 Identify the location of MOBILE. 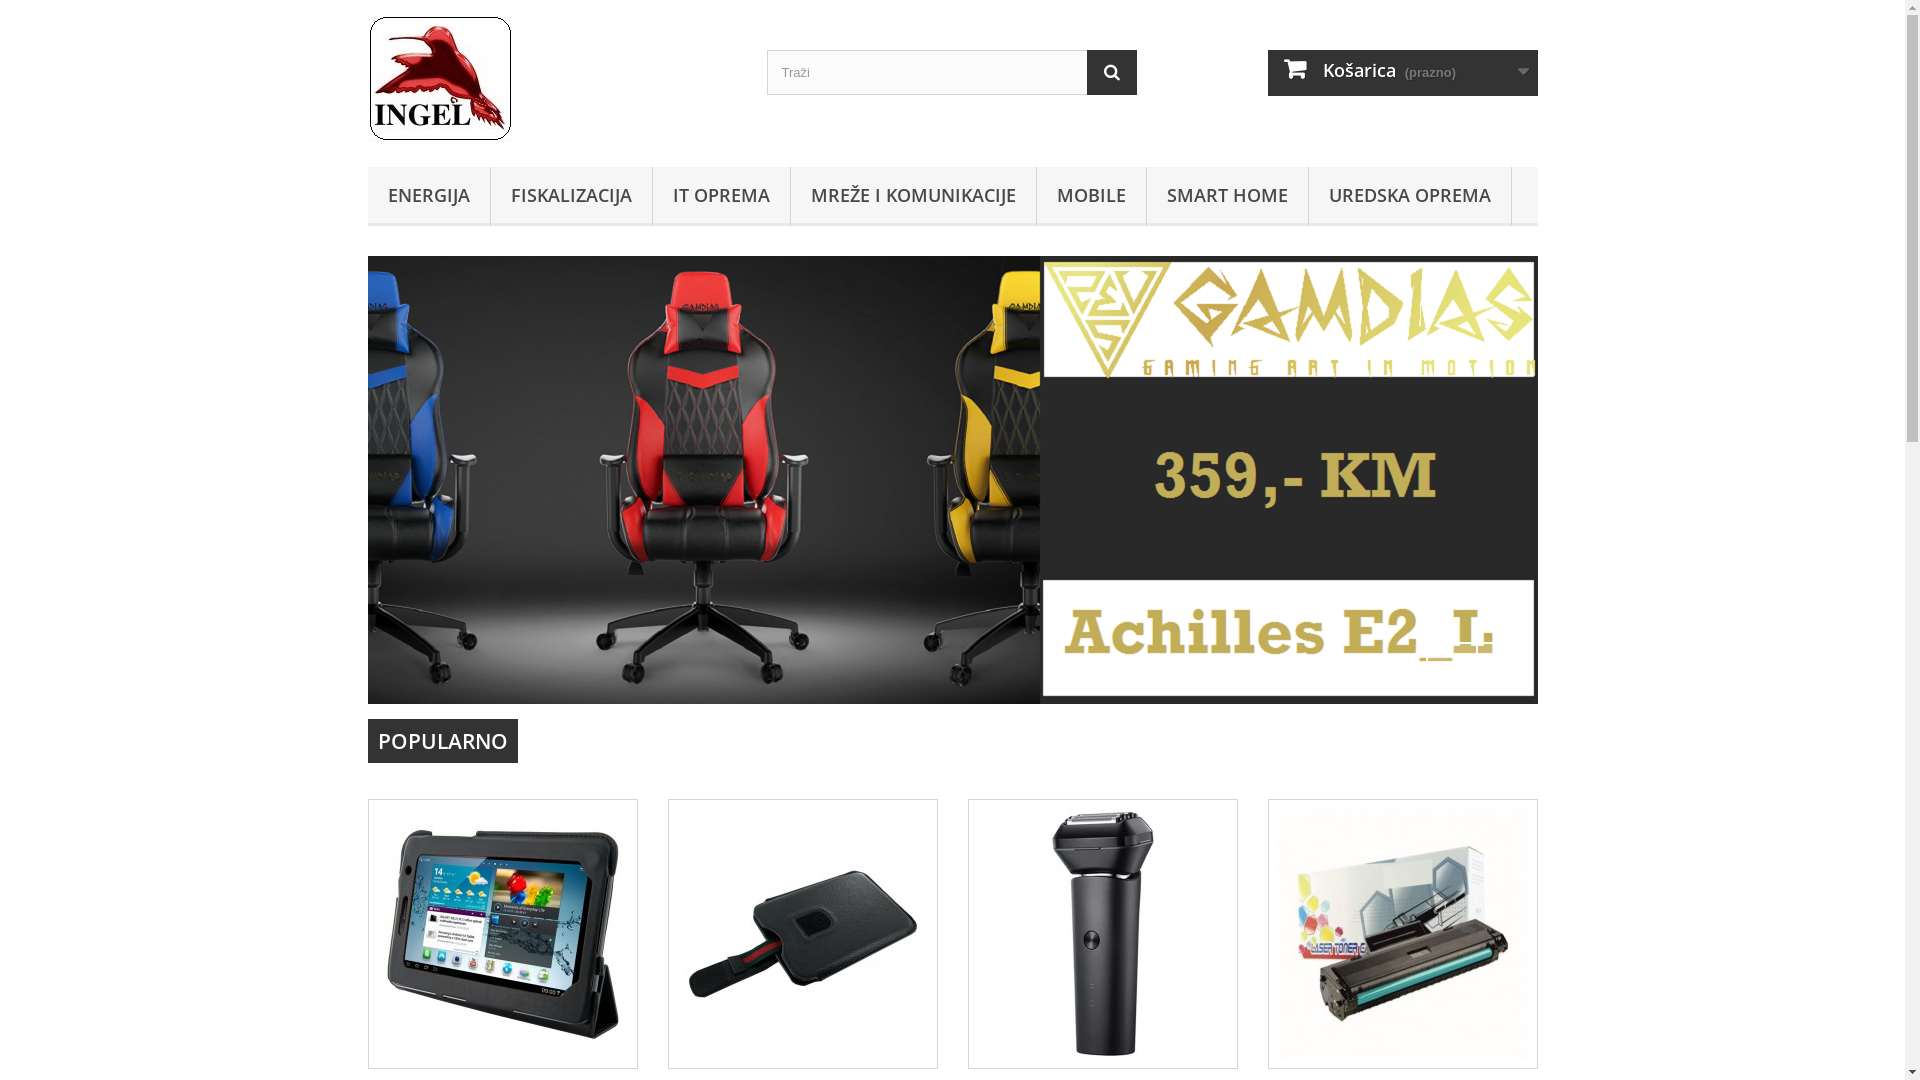
(1090, 196).